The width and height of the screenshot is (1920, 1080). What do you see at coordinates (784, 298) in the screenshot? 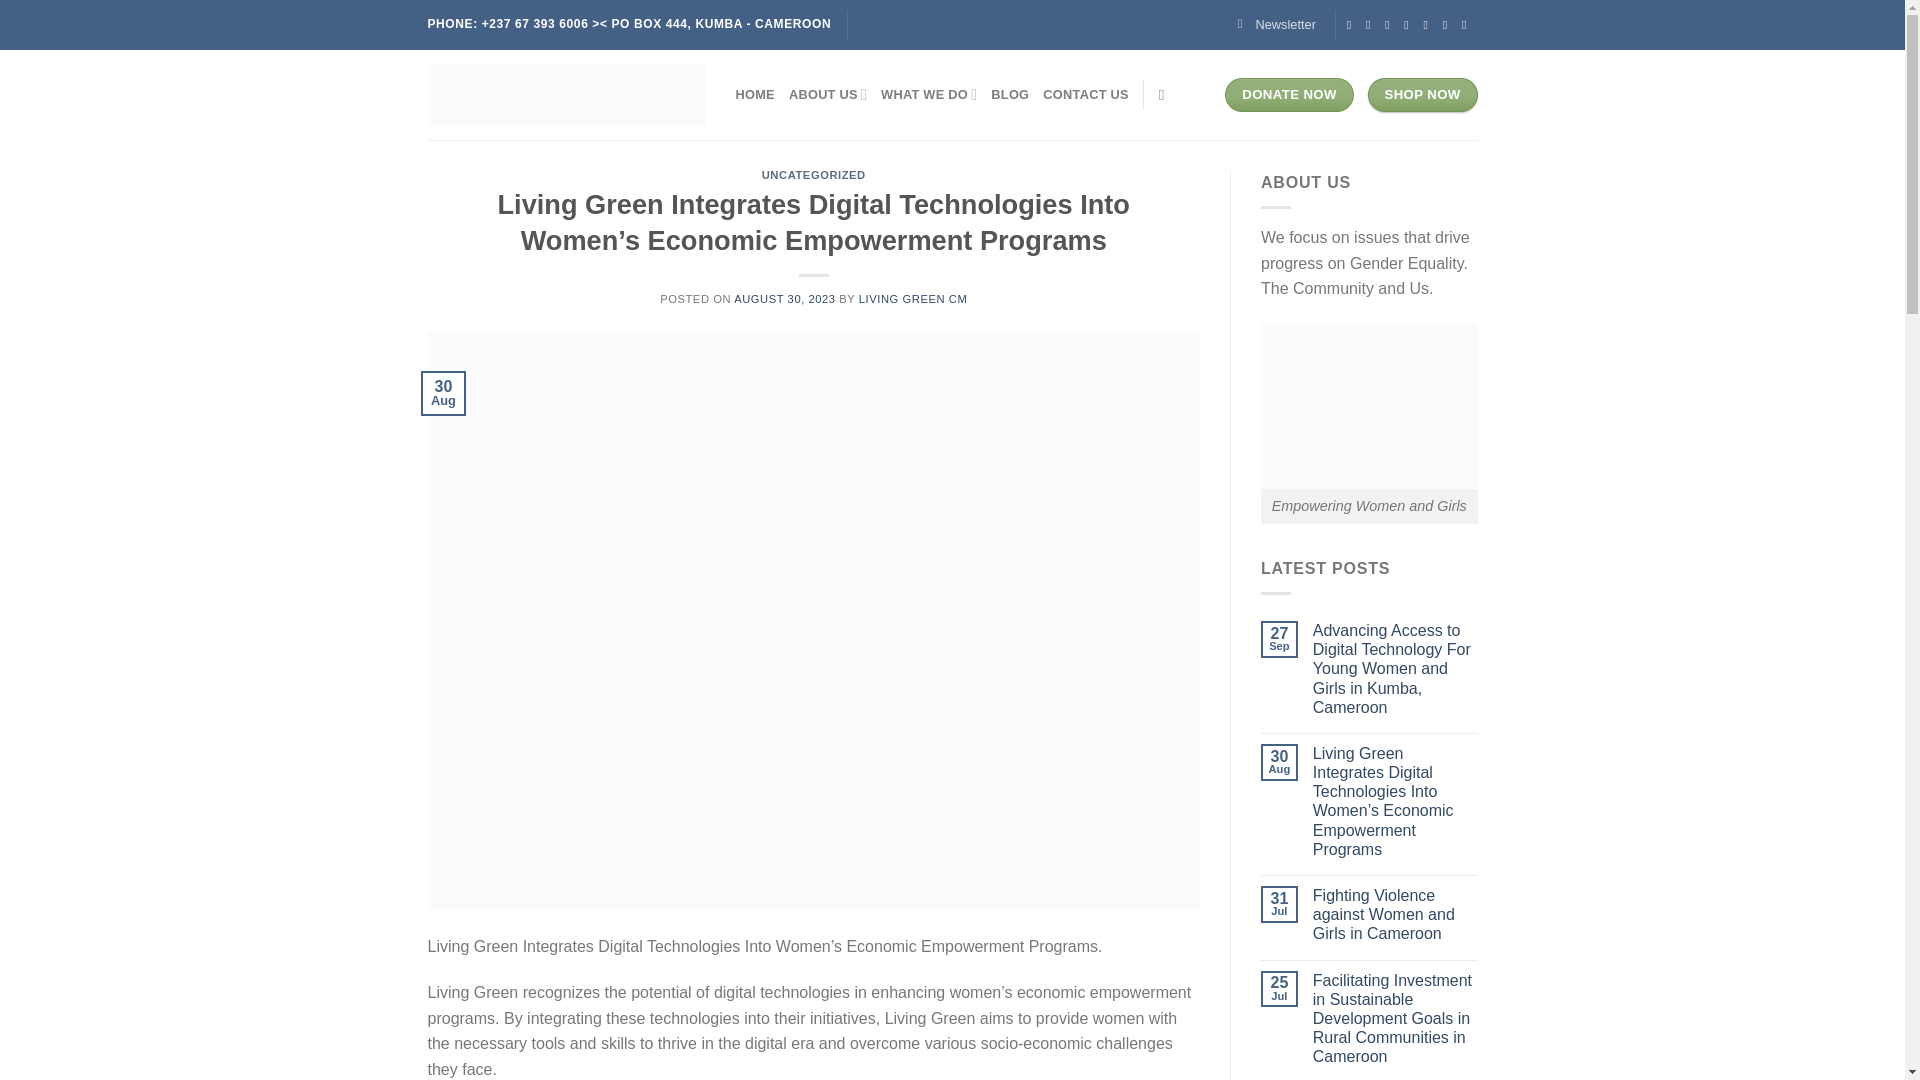
I see `AUGUST 30, 2023` at bounding box center [784, 298].